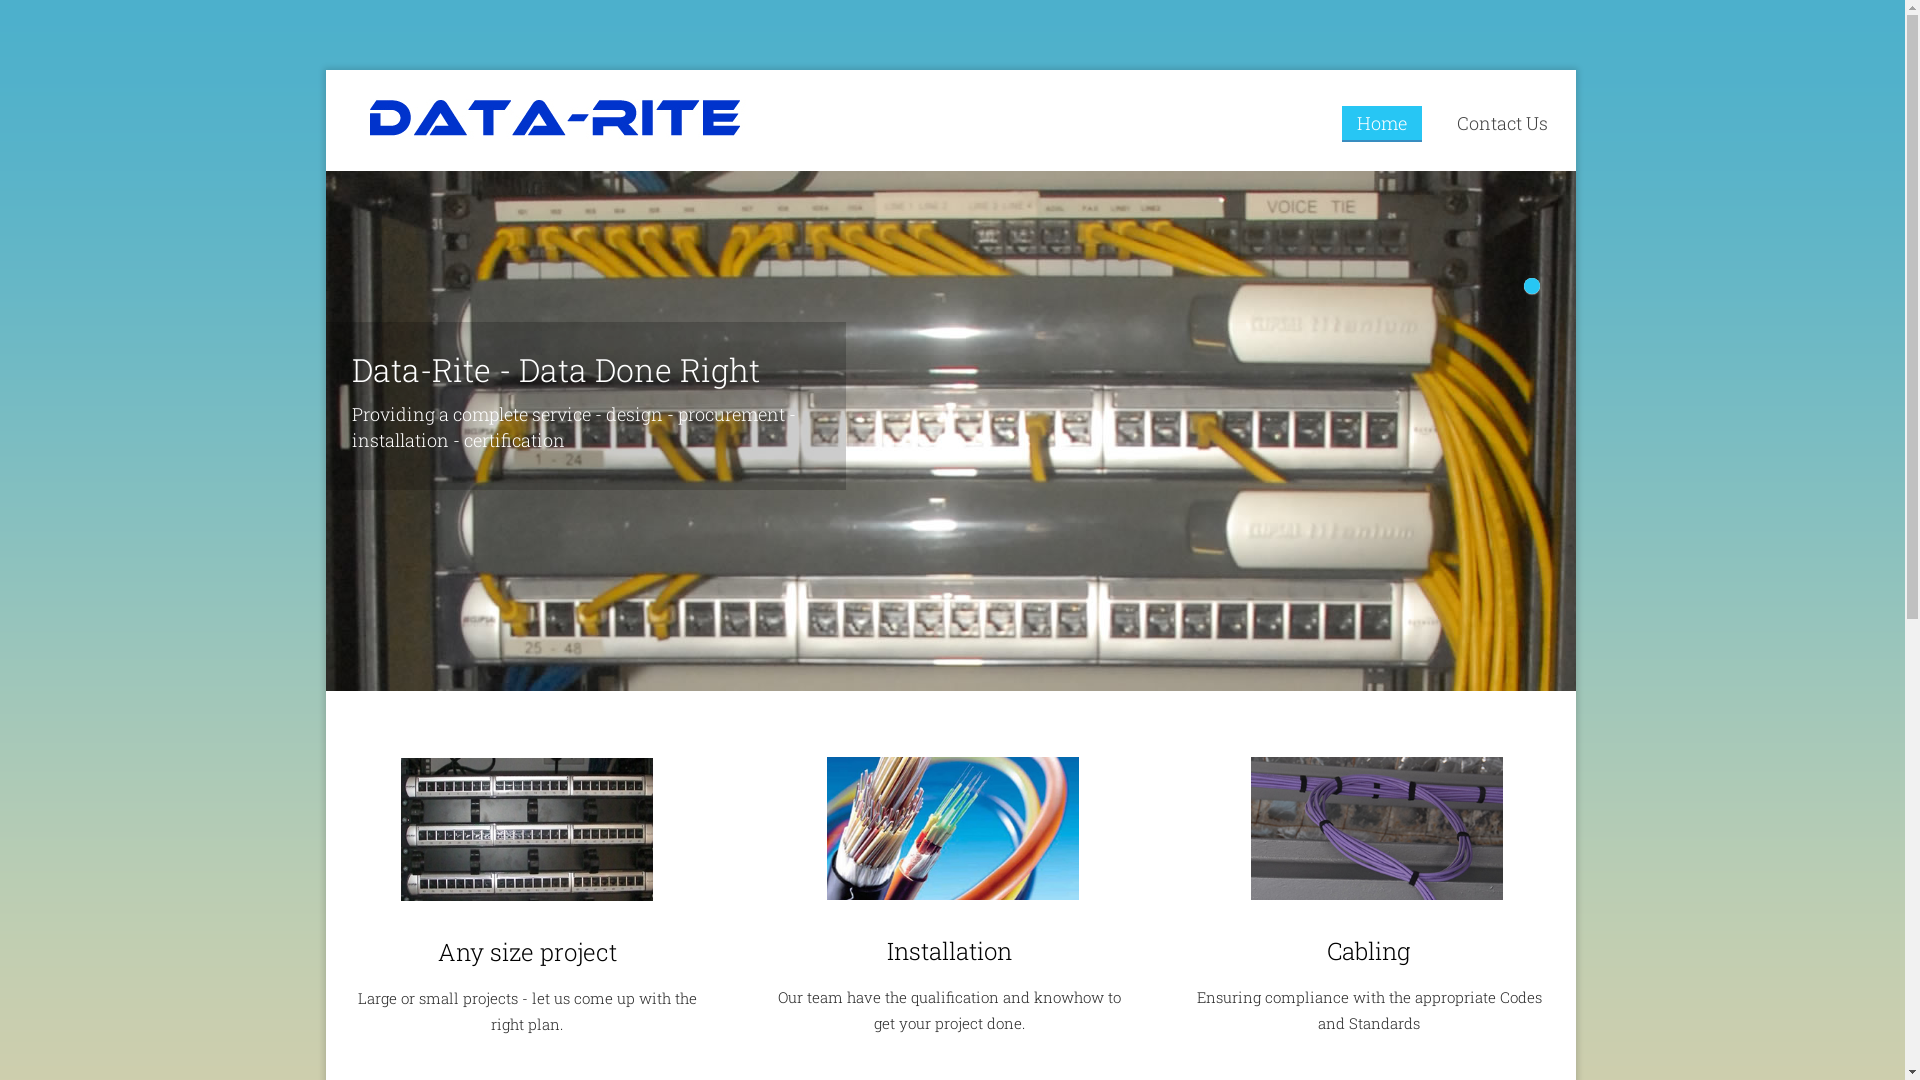 This screenshot has height=1080, width=1920. What do you see at coordinates (588, 370) in the screenshot?
I see `Data-Rite - Data Done Right` at bounding box center [588, 370].